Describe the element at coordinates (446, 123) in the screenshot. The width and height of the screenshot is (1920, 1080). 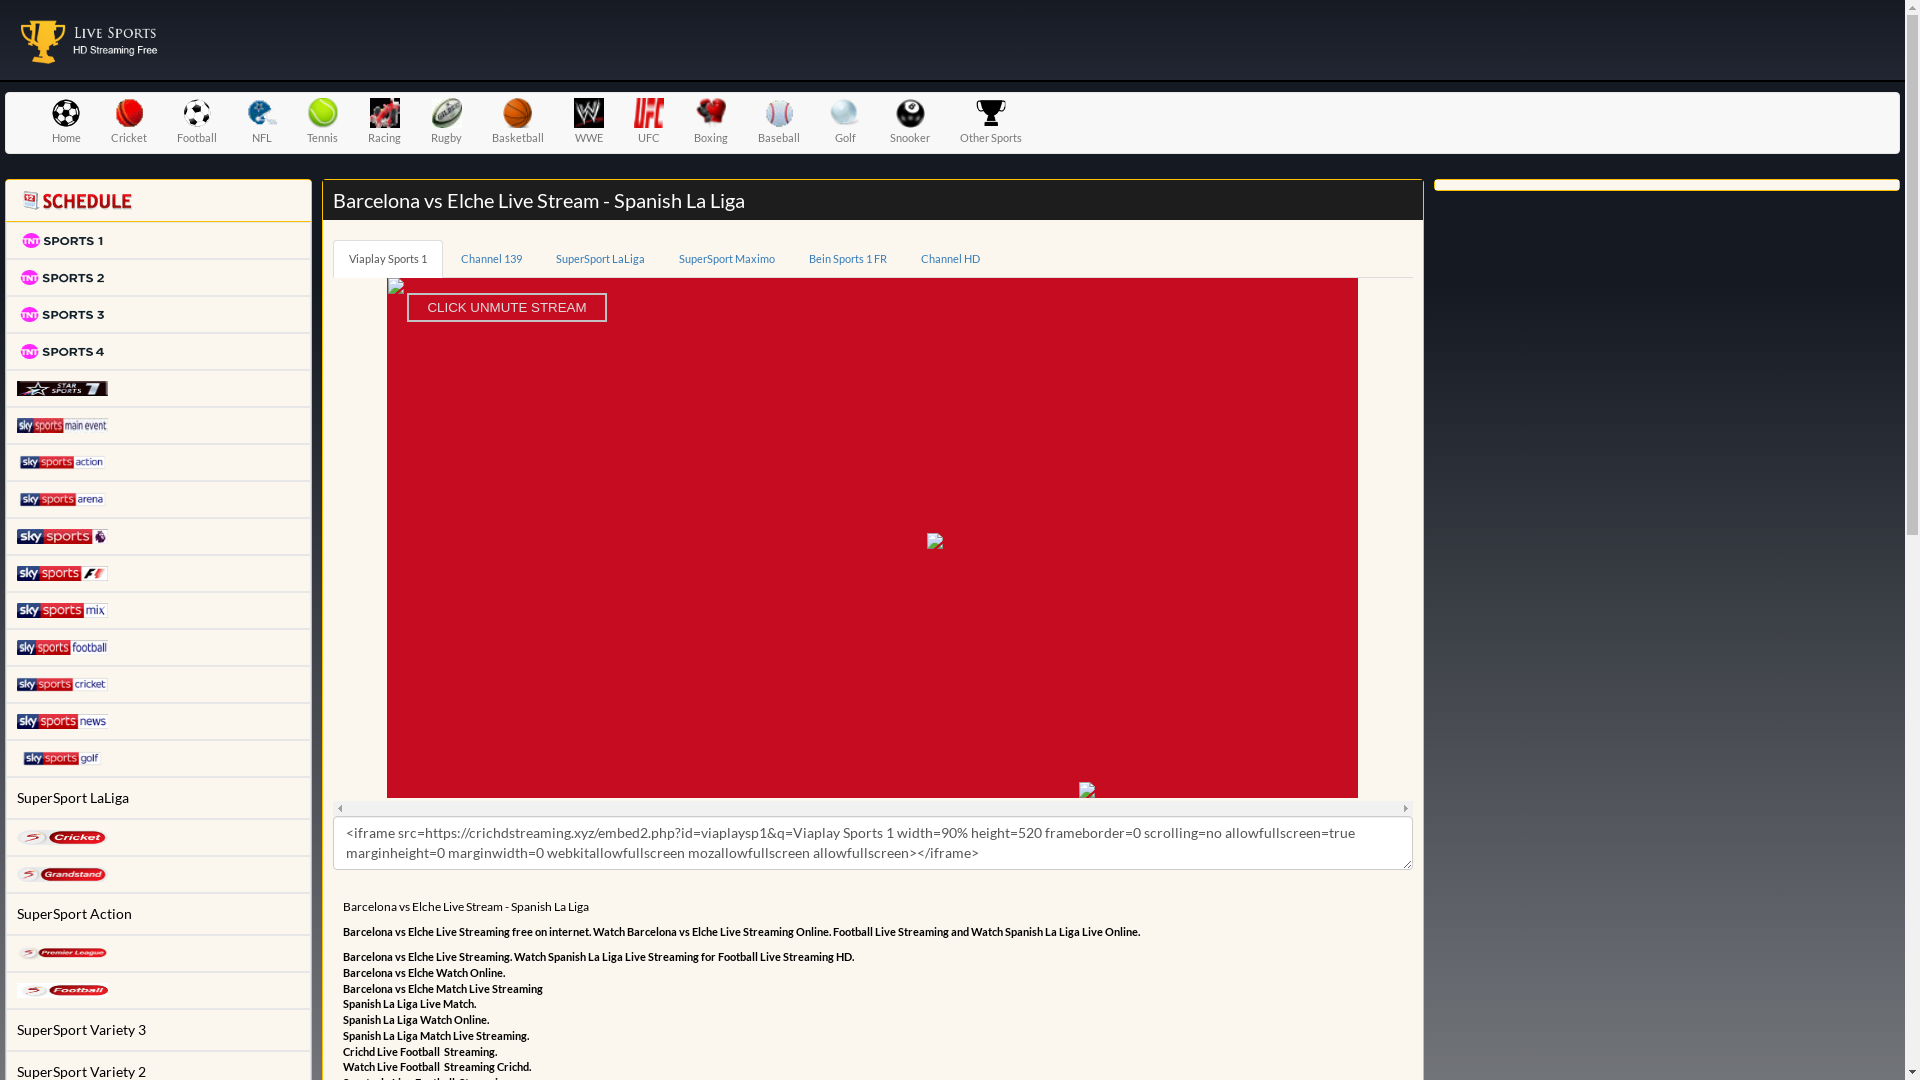
I see `Rugby` at that location.